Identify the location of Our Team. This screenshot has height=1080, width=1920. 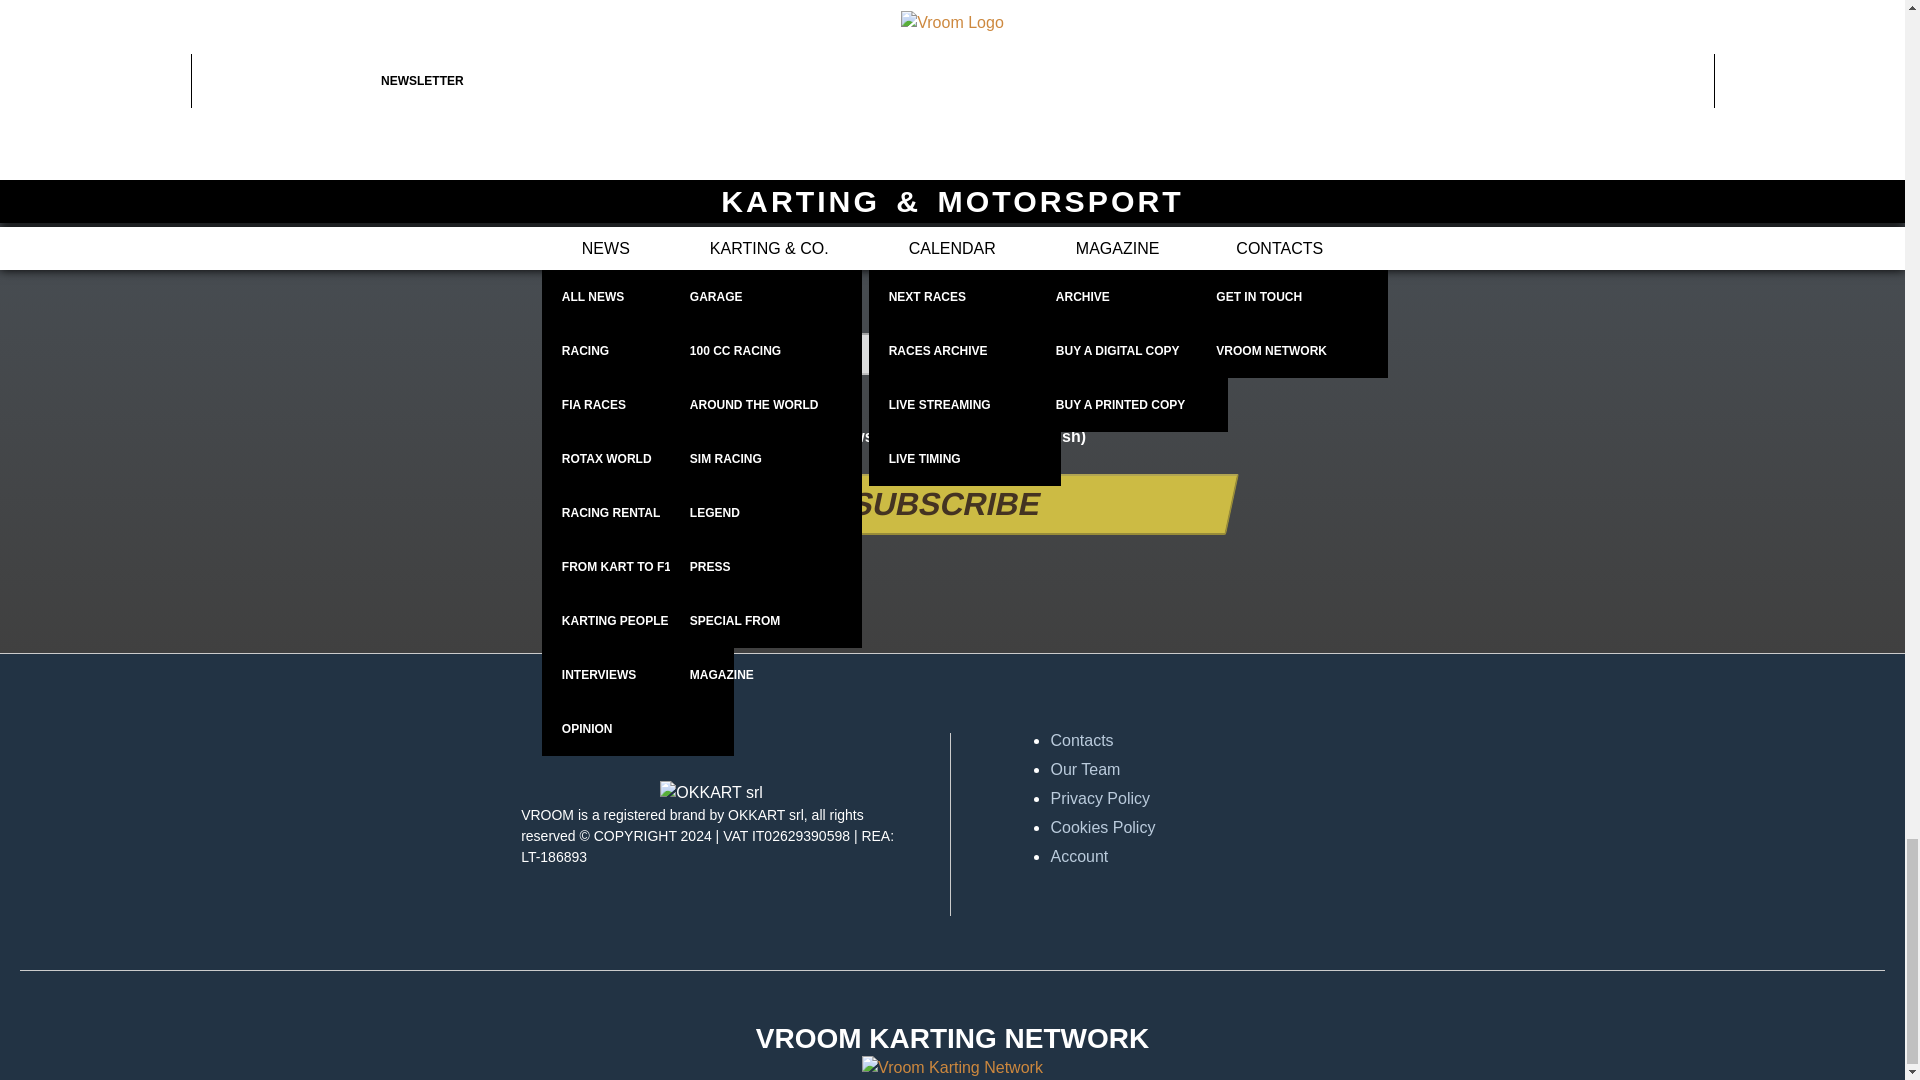
(1240, 770).